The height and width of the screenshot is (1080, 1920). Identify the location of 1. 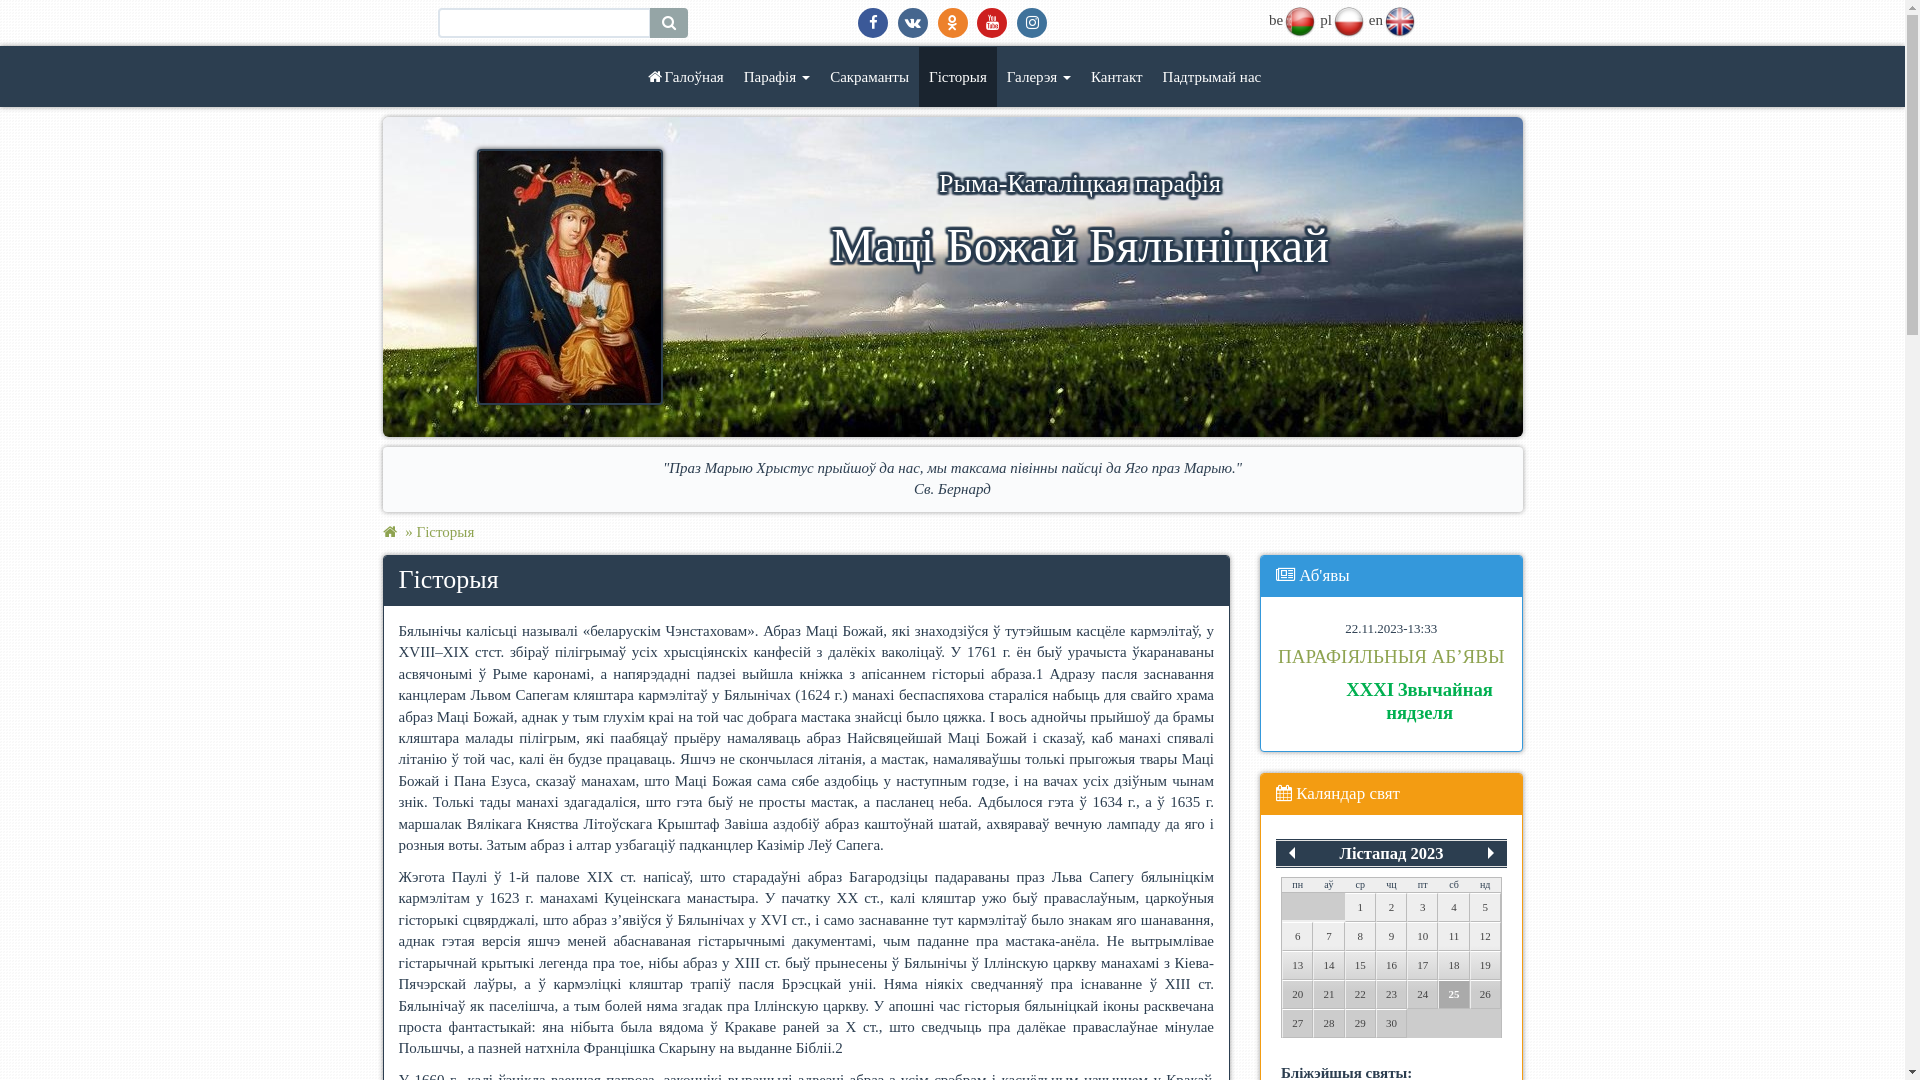
(1360, 908).